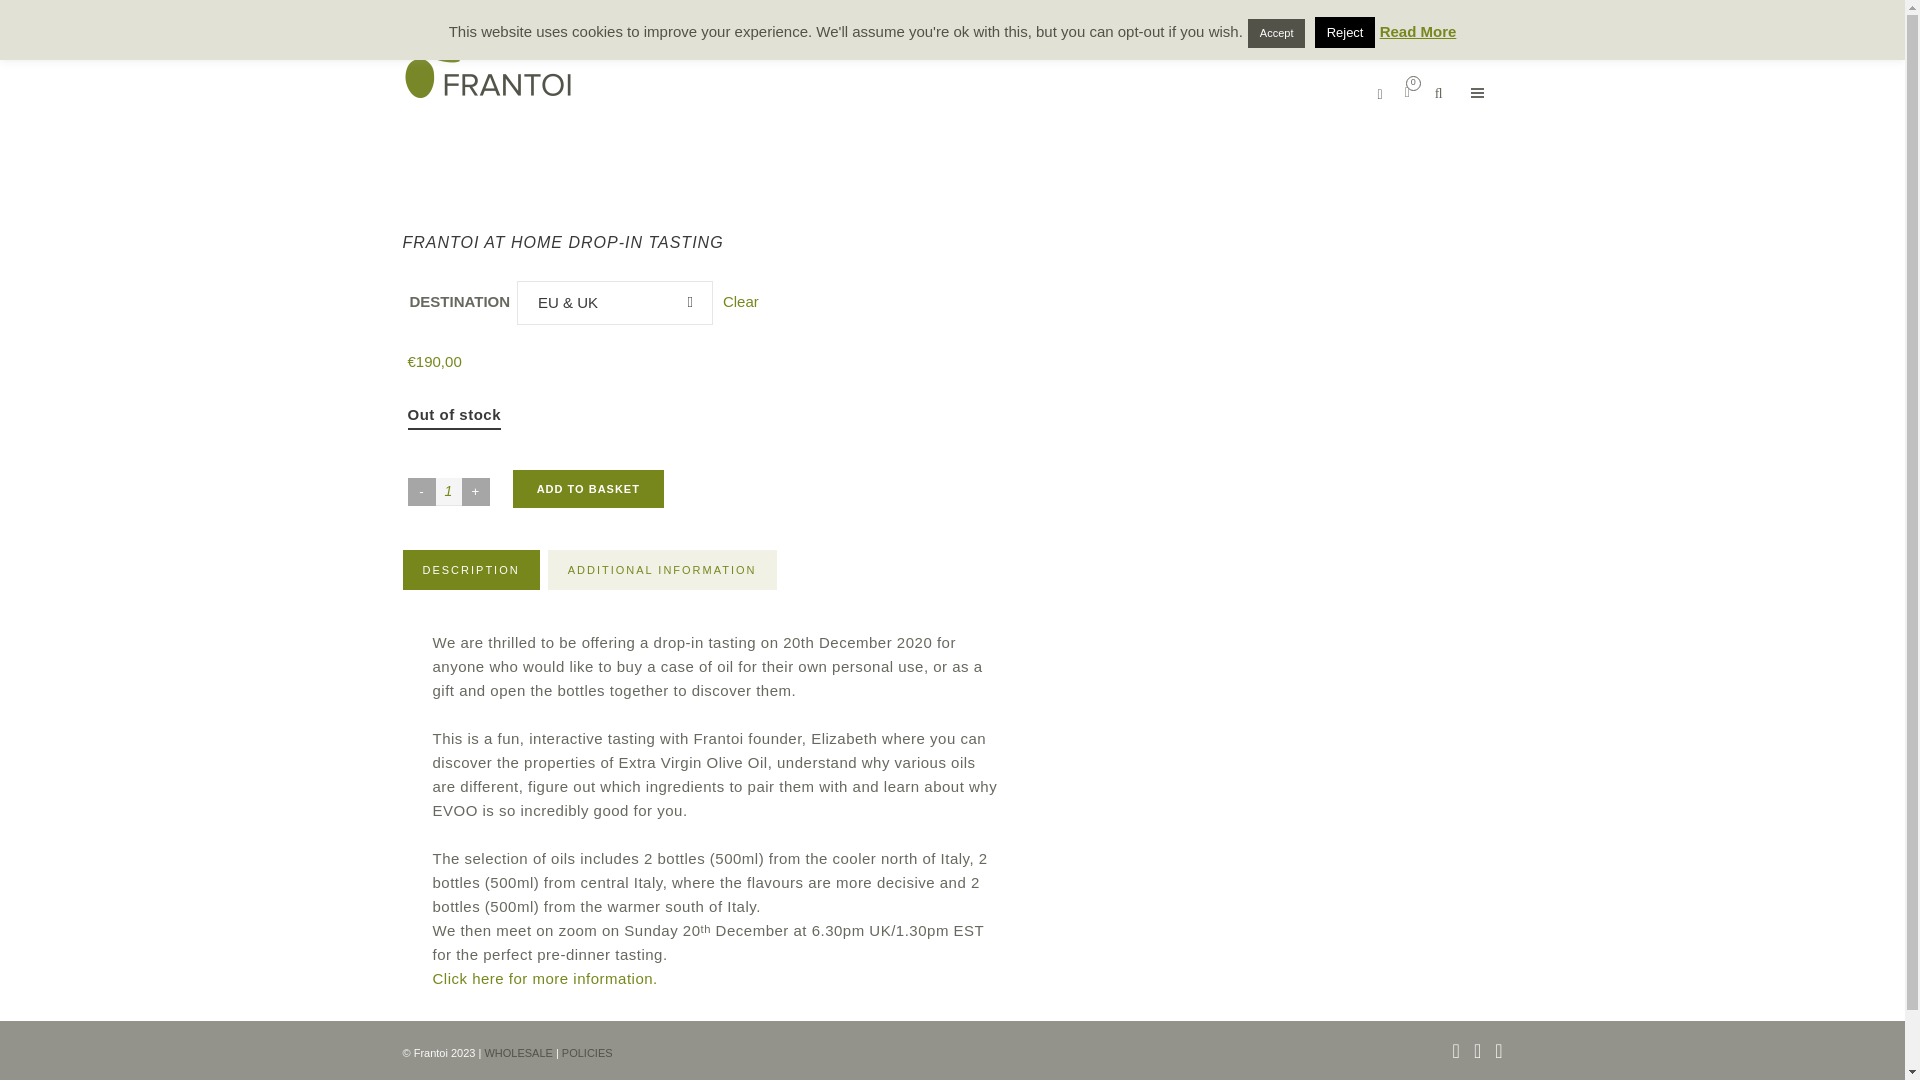 The height and width of the screenshot is (1080, 1920). I want to click on DESCRIPTION, so click(470, 569).